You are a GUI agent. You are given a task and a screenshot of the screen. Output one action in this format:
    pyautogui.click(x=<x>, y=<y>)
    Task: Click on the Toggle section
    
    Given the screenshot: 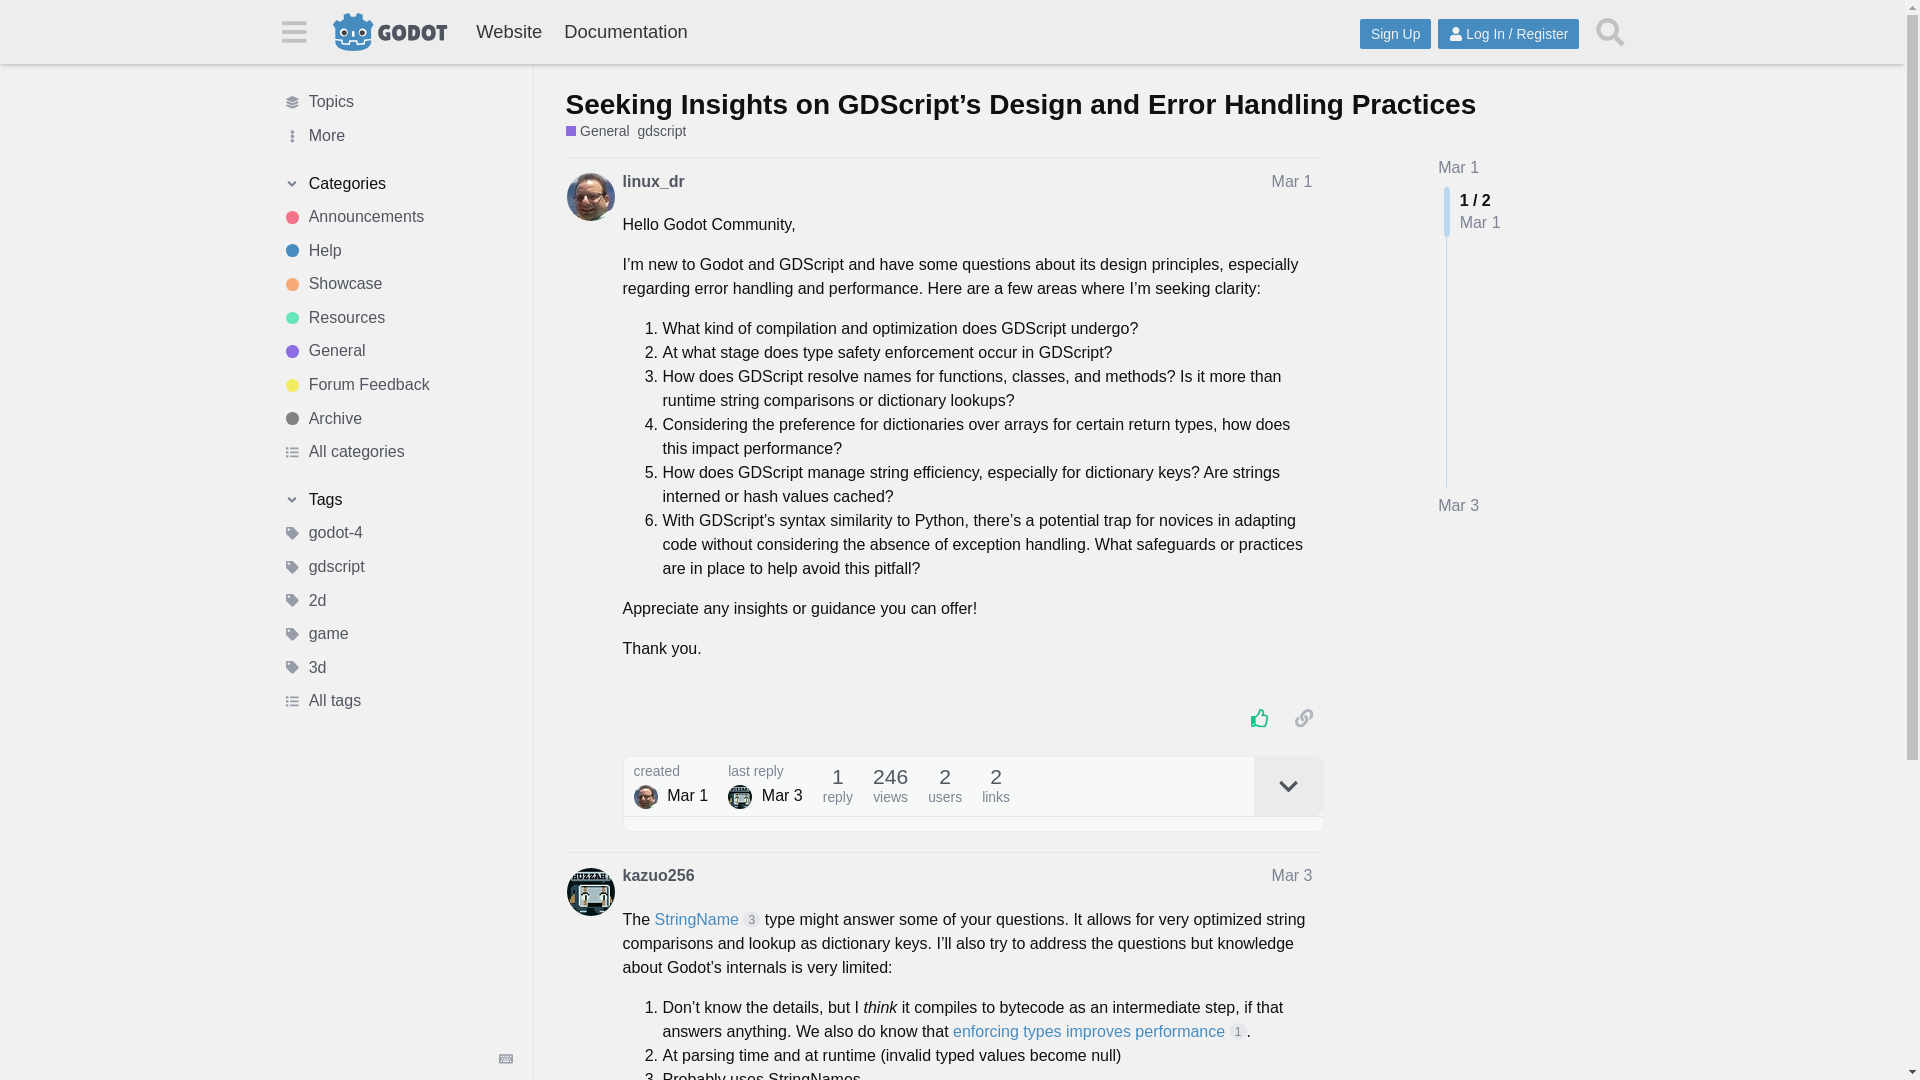 What is the action you would take?
    pyautogui.click(x=397, y=184)
    